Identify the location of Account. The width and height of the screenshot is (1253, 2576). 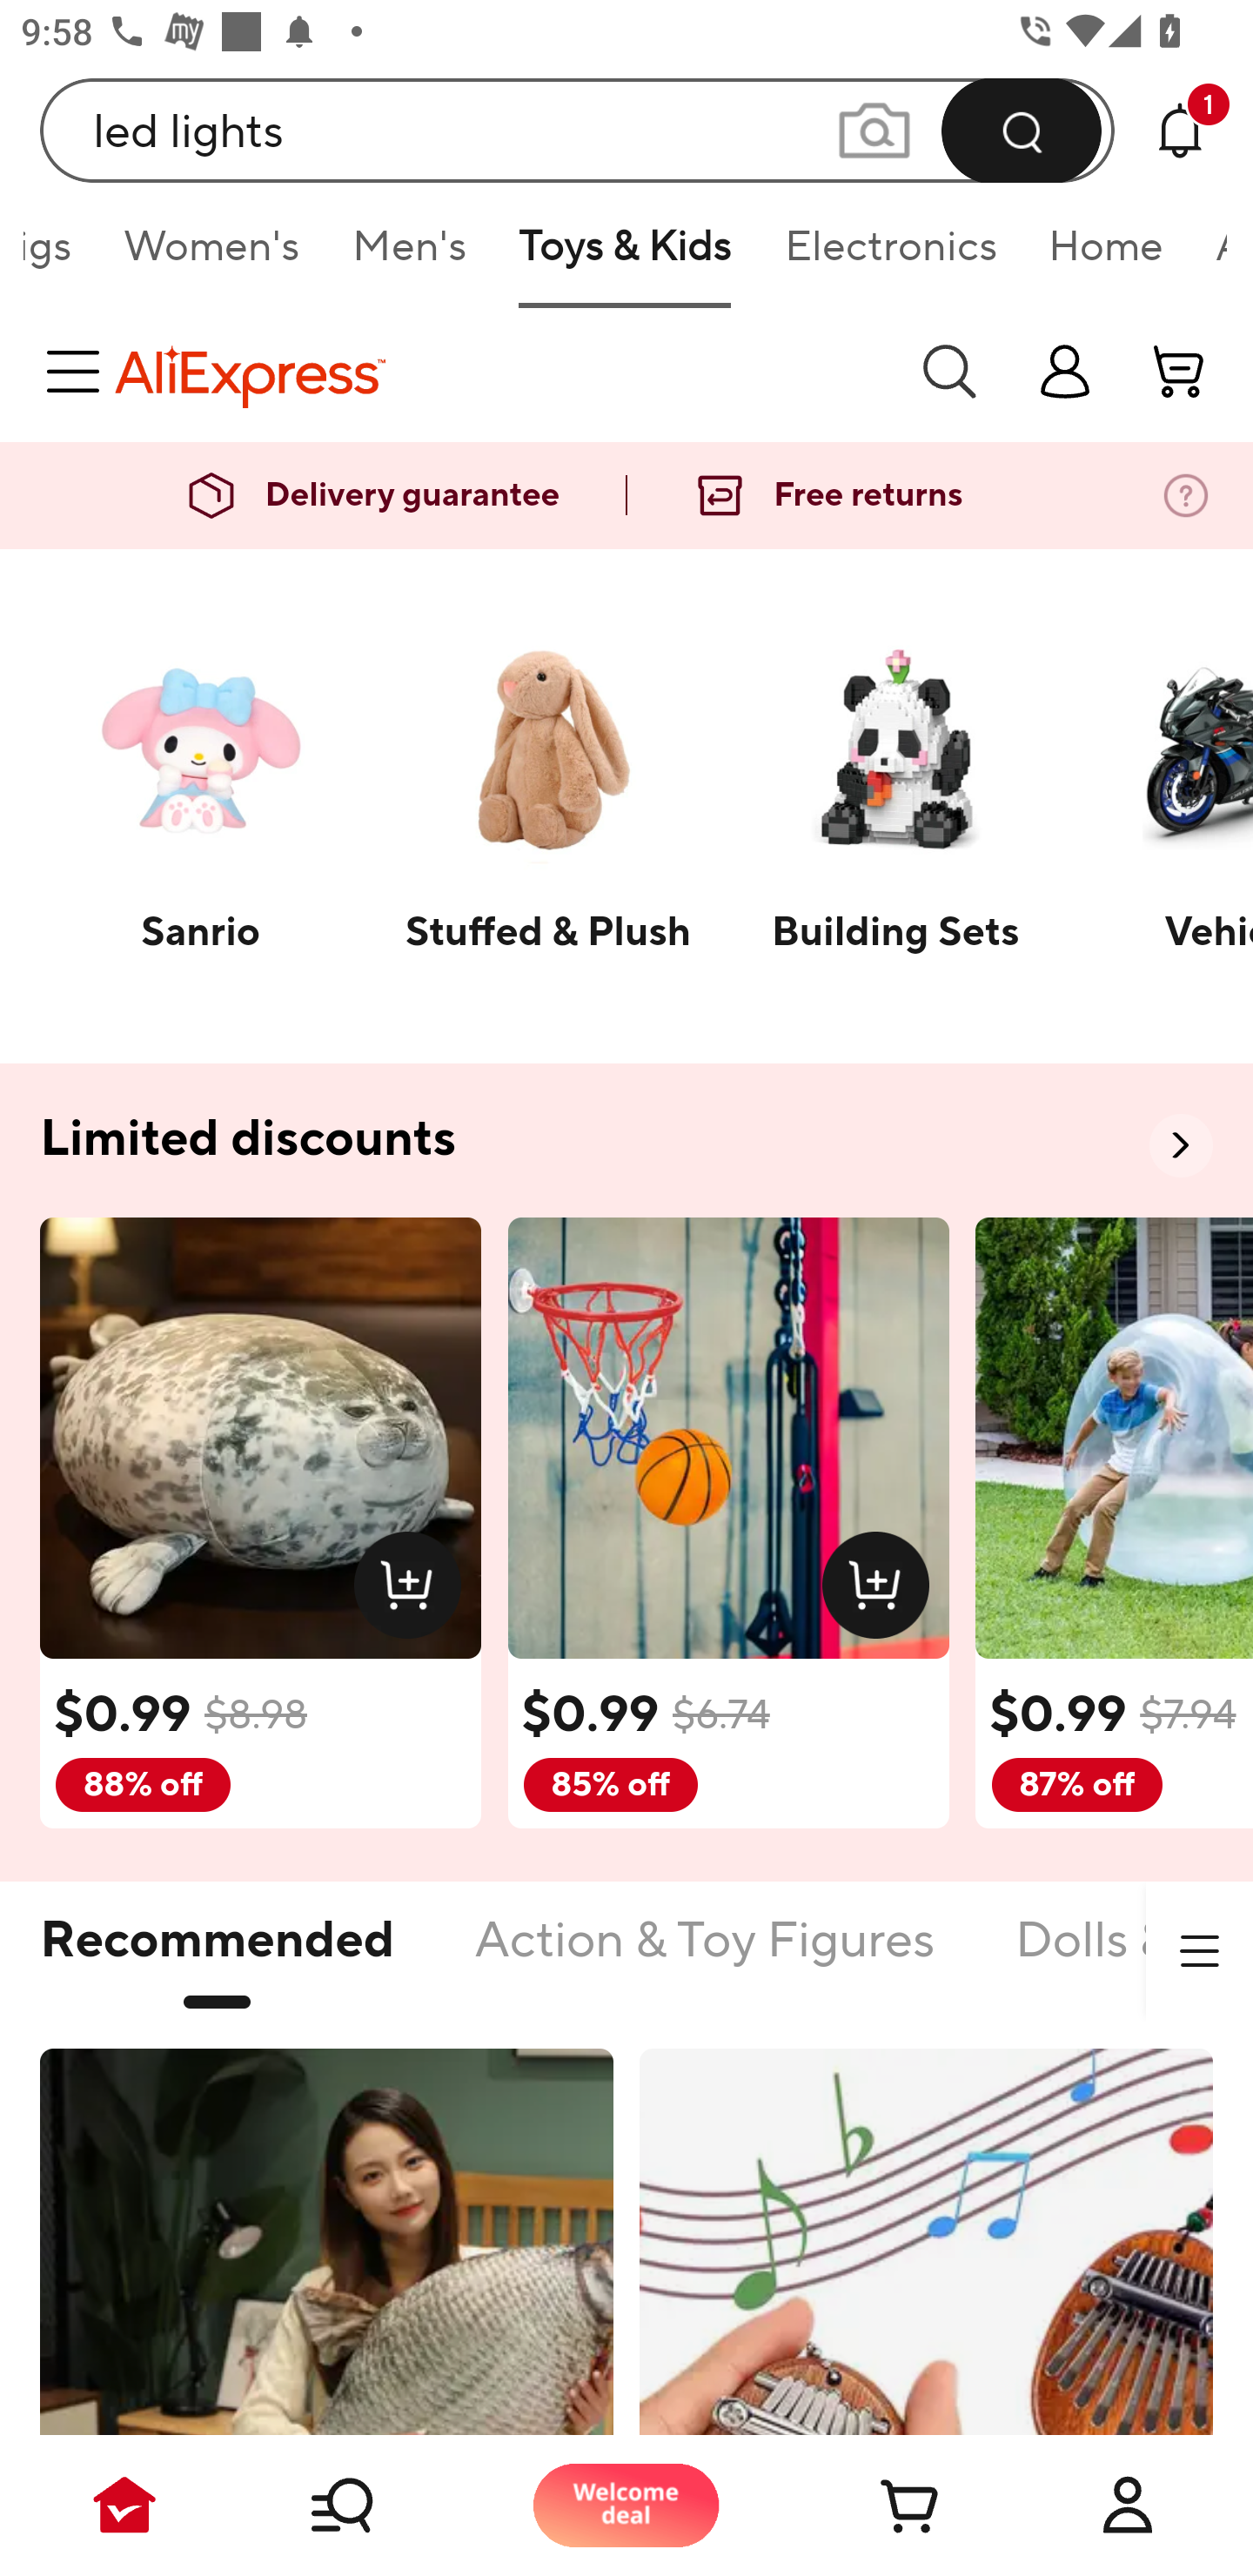
(1128, 2505).